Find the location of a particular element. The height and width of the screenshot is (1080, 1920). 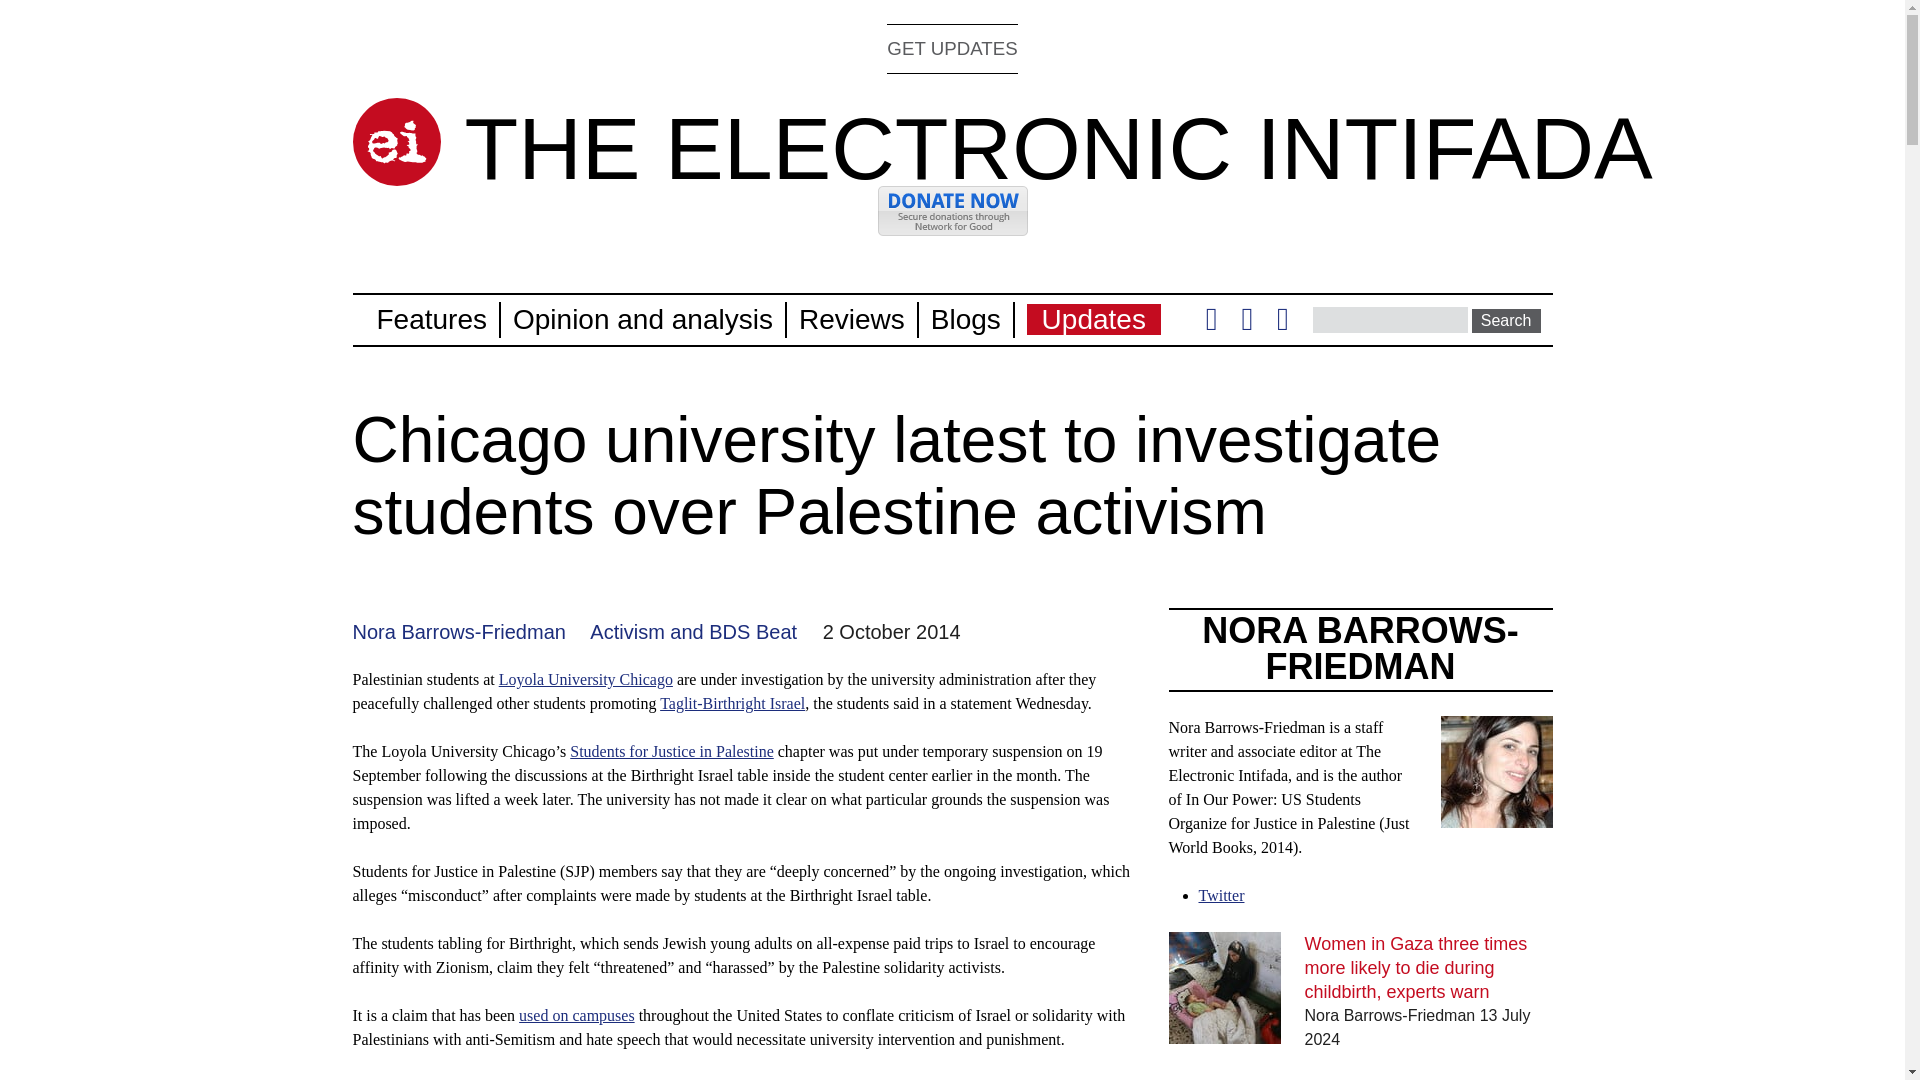

Nora Barrows-Friedman's picture is located at coordinates (1496, 772).